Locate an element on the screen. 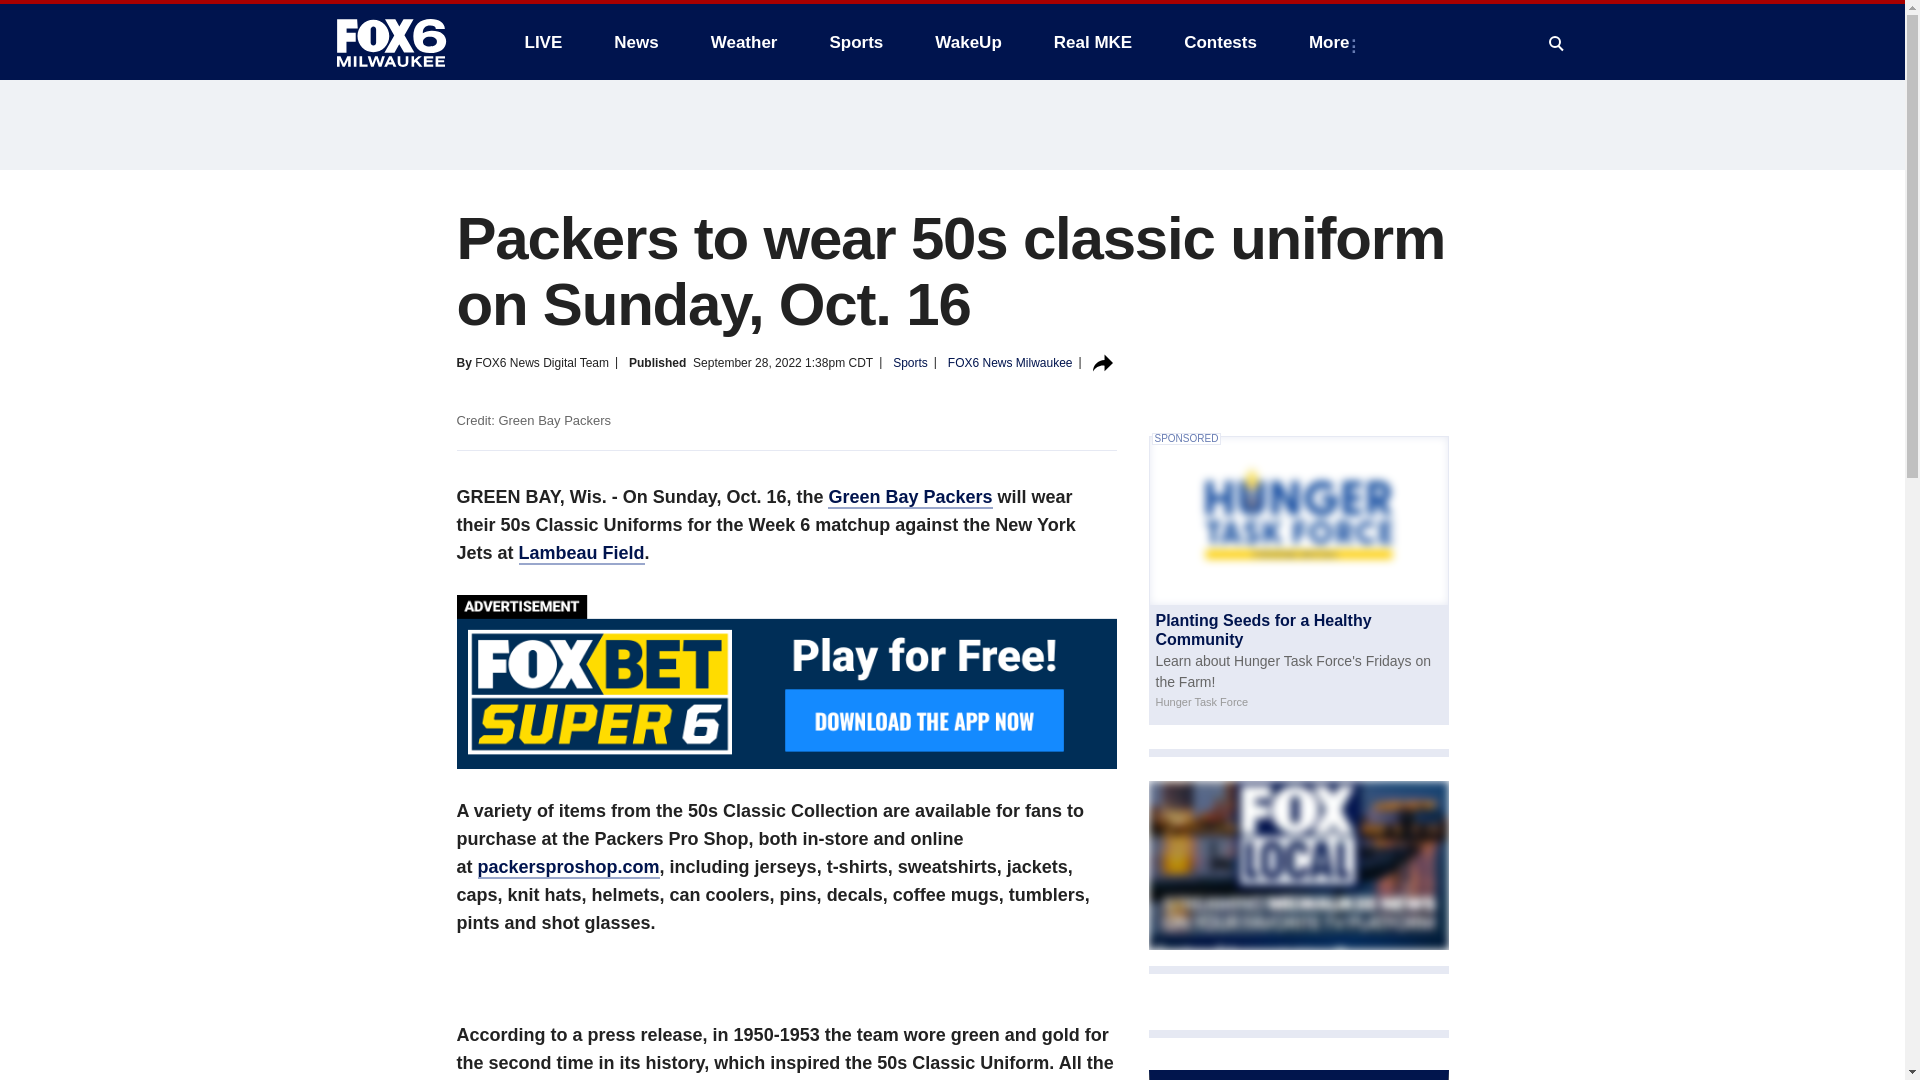 The height and width of the screenshot is (1080, 1920). Contests is located at coordinates (1220, 42).